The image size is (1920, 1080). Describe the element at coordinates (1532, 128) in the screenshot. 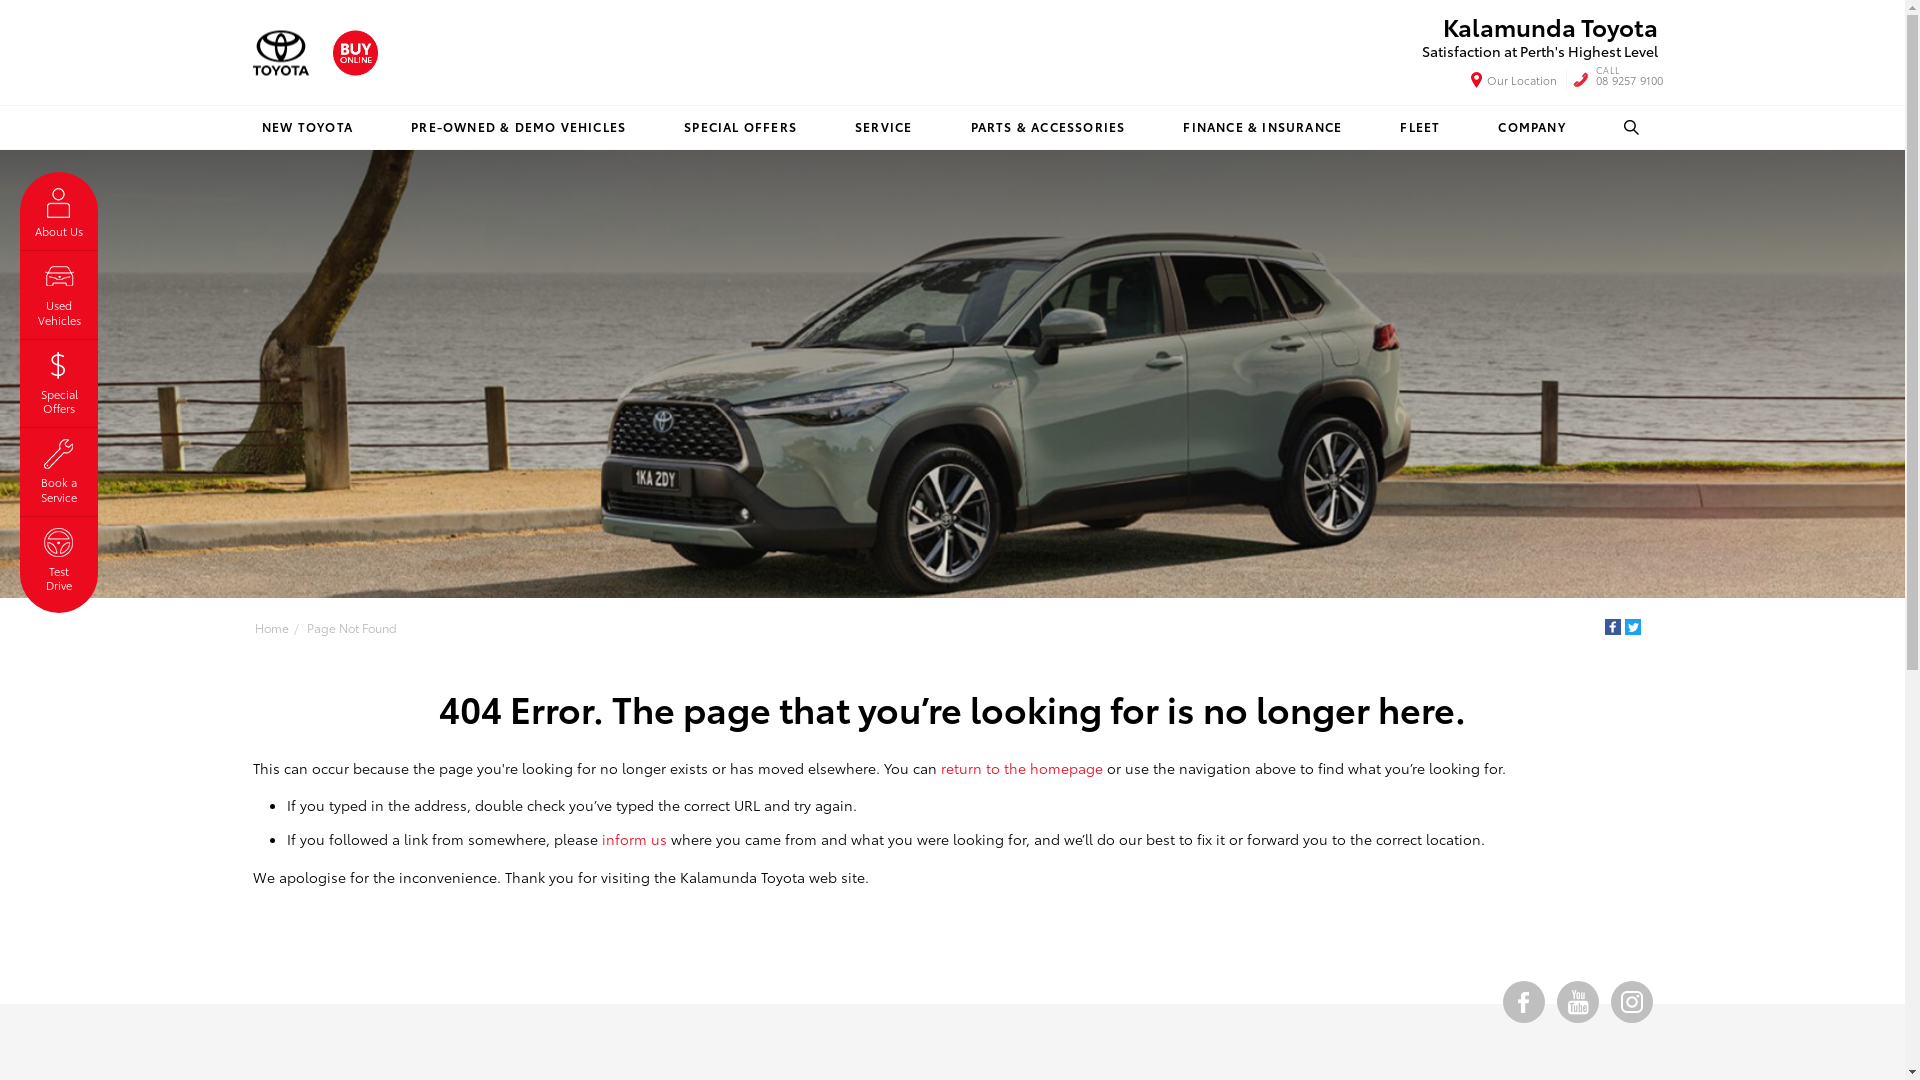

I see `COMPANY` at that location.